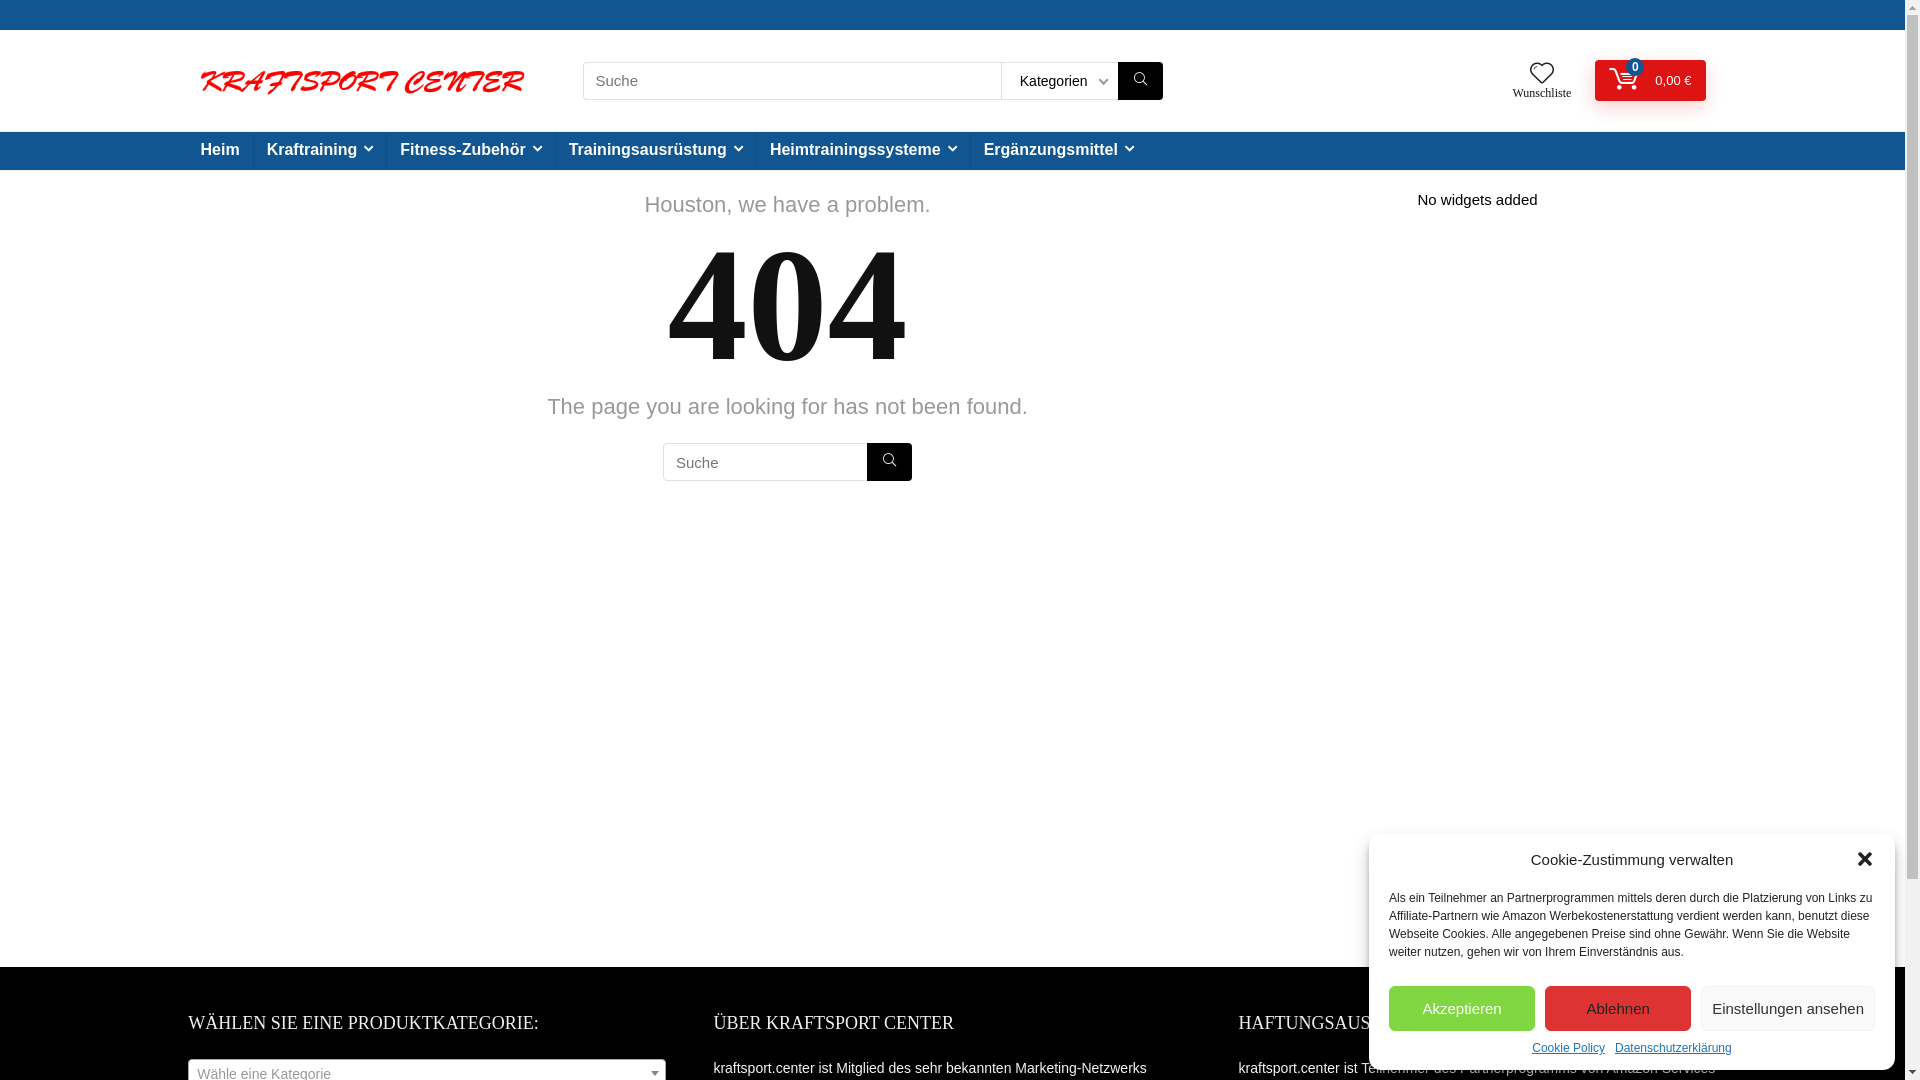 The width and height of the screenshot is (1920, 1080). Describe the element at coordinates (1788, 1008) in the screenshot. I see `Einstellungen ansehen` at that location.